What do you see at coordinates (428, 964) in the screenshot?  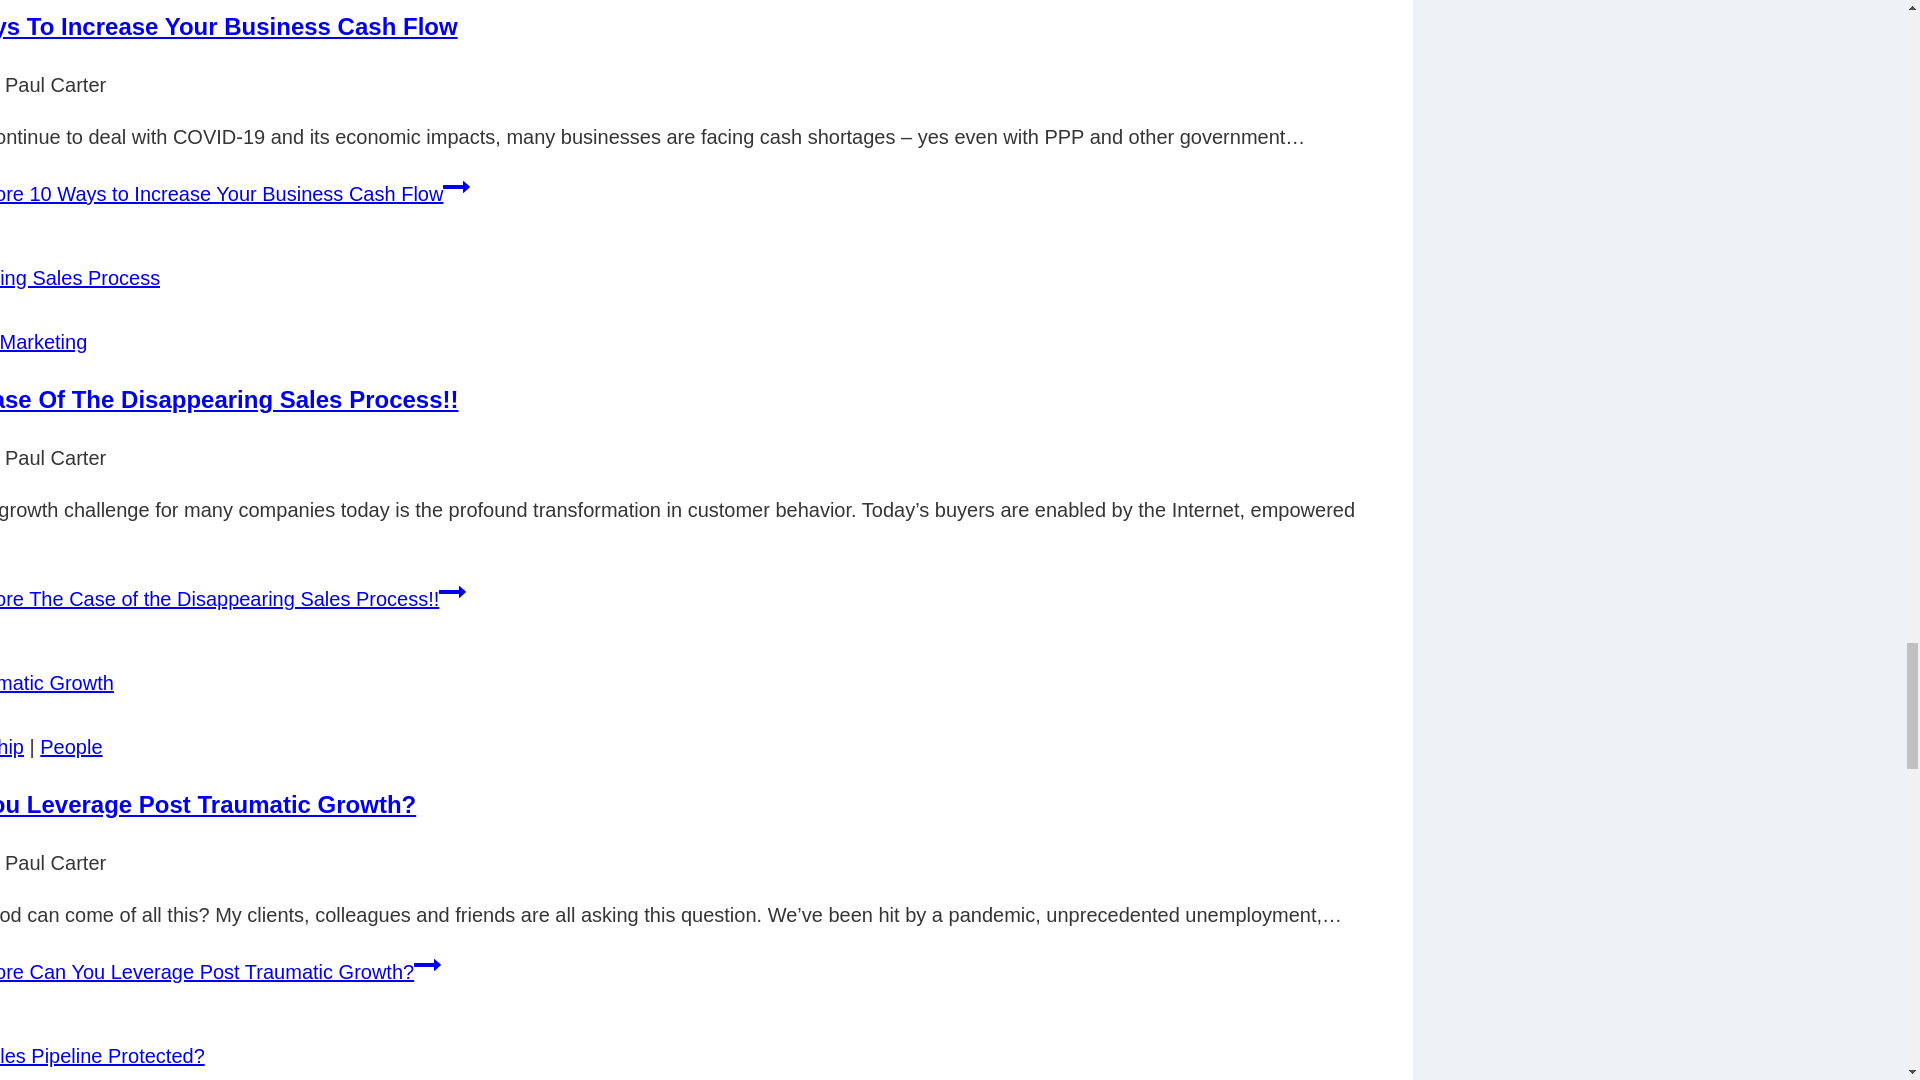 I see `Continue` at bounding box center [428, 964].